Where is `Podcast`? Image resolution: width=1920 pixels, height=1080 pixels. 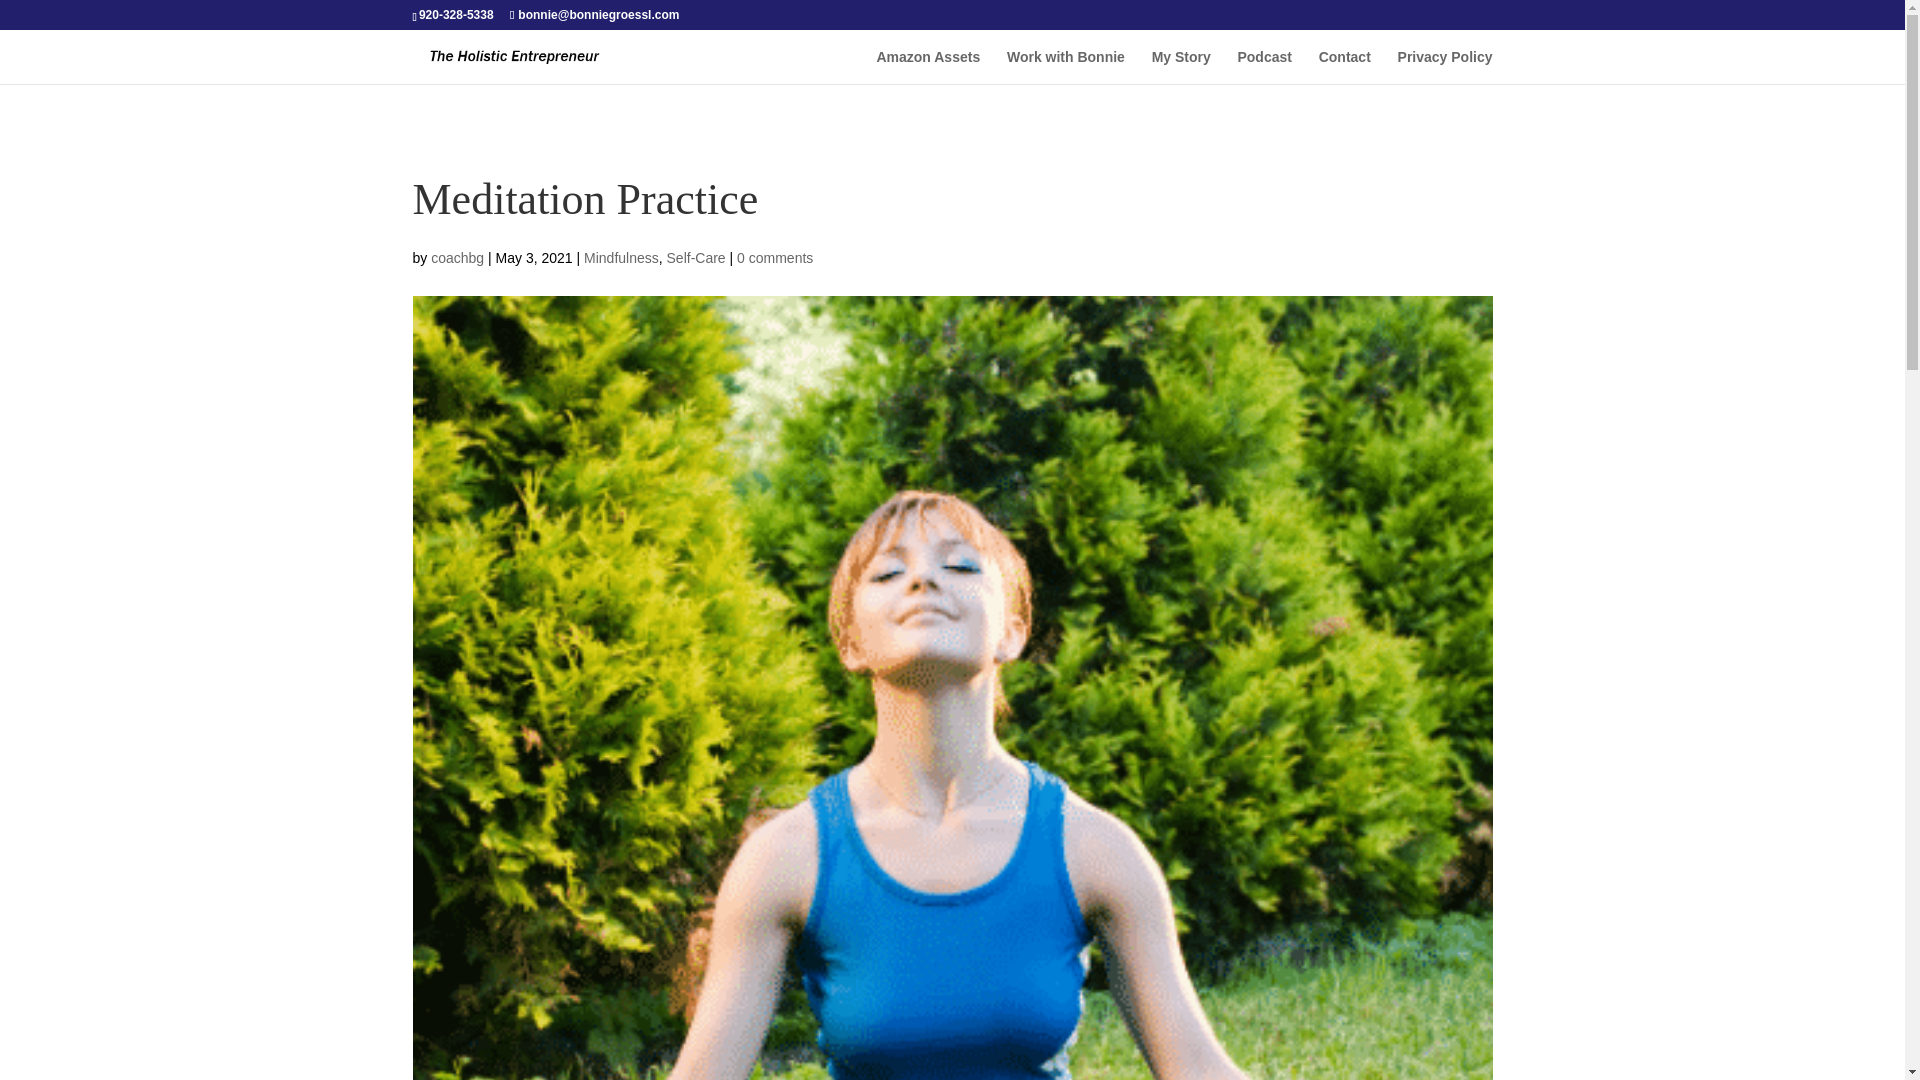 Podcast is located at coordinates (1263, 66).